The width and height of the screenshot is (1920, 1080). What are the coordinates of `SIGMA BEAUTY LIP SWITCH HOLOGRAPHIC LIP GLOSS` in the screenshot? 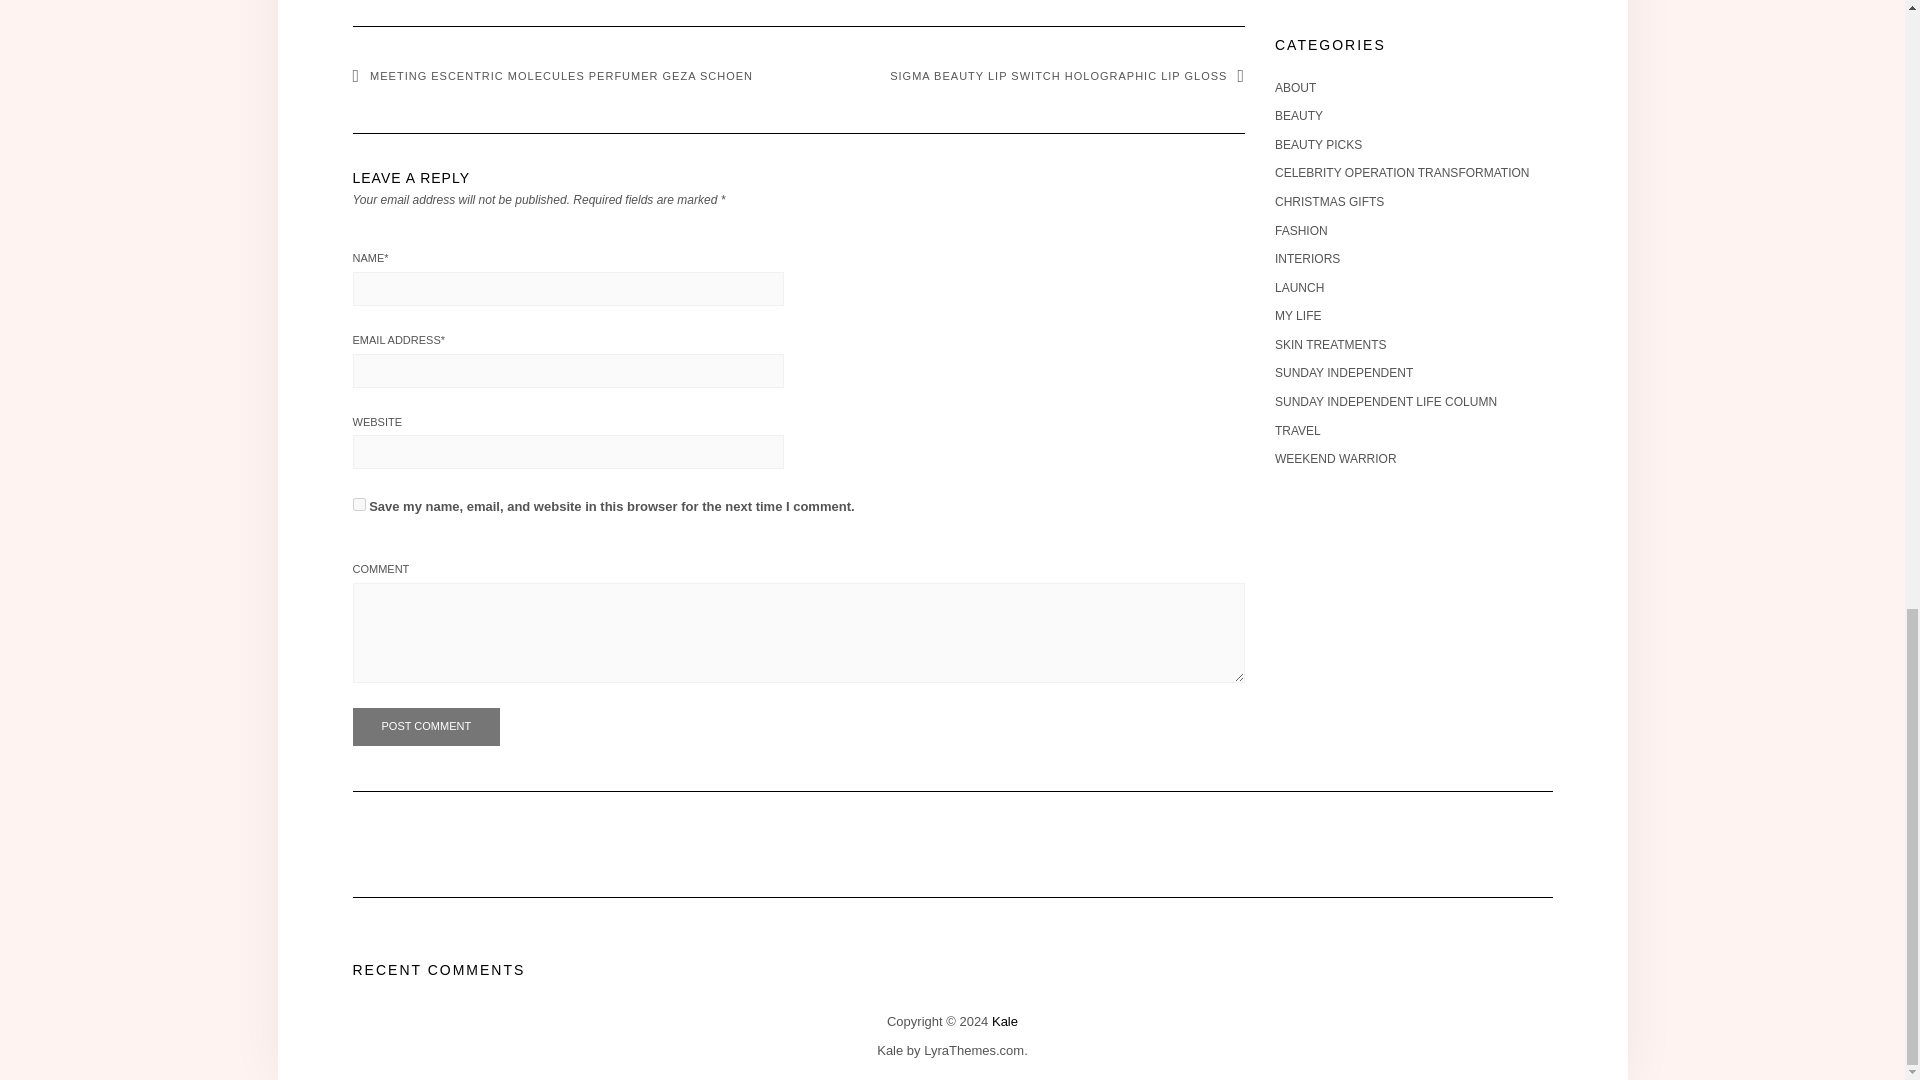 It's located at (1067, 76).